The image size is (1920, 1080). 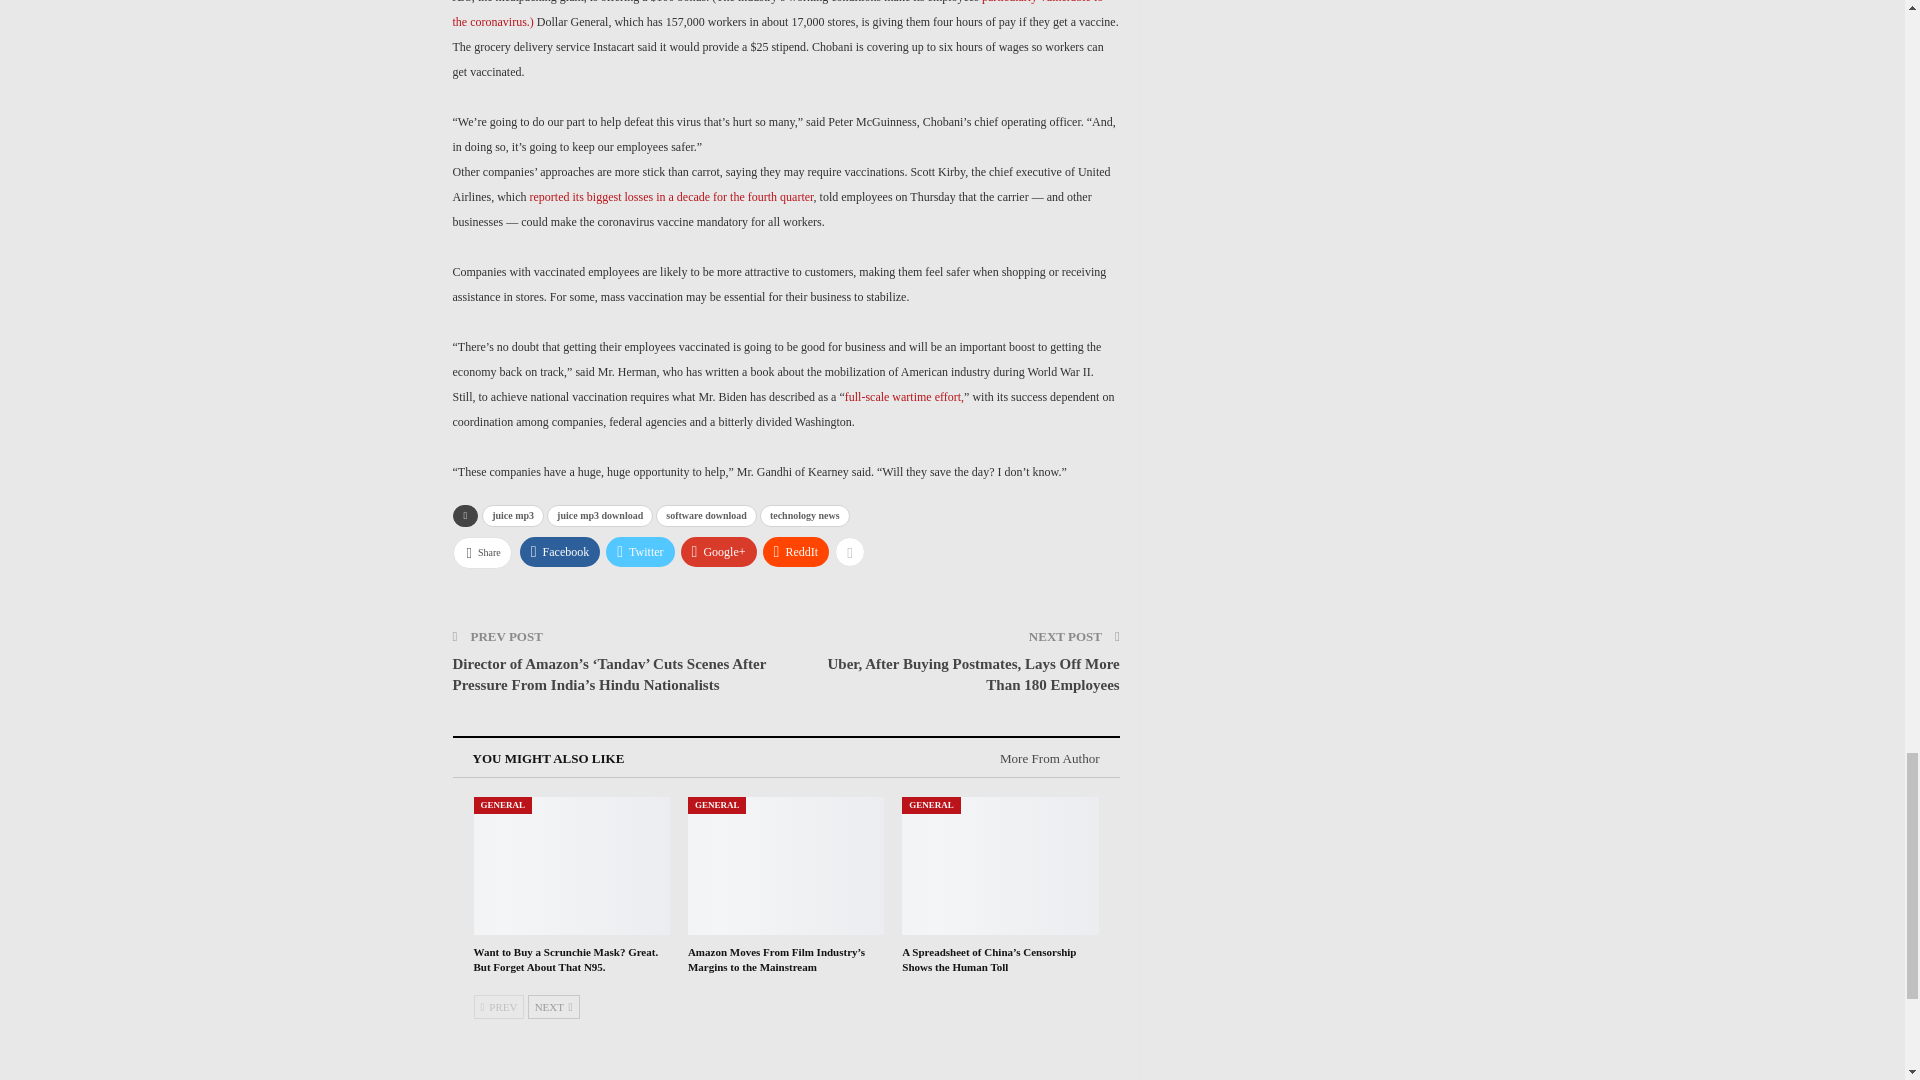 I want to click on full-scale wartime effort,, so click(x=904, y=396).